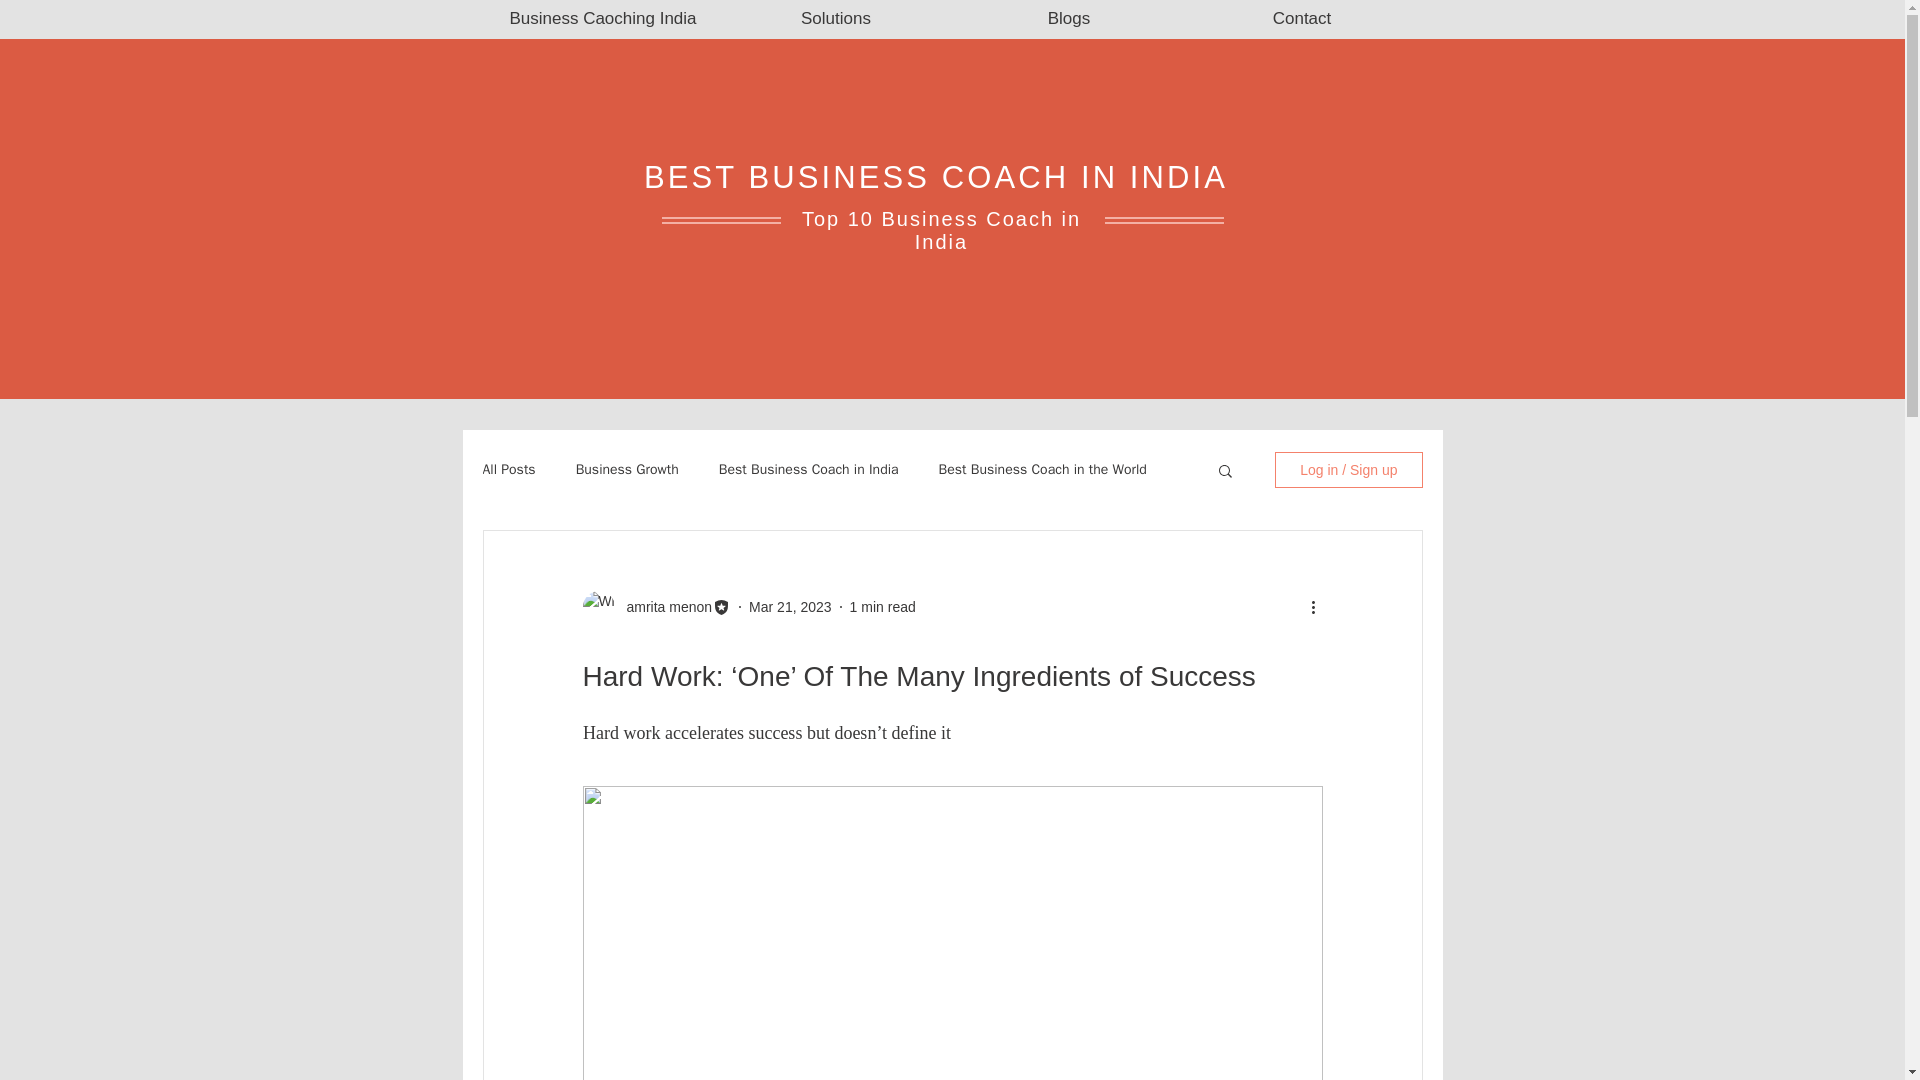 This screenshot has width=1920, height=1080. Describe the element at coordinates (508, 470) in the screenshot. I see `All Posts` at that location.